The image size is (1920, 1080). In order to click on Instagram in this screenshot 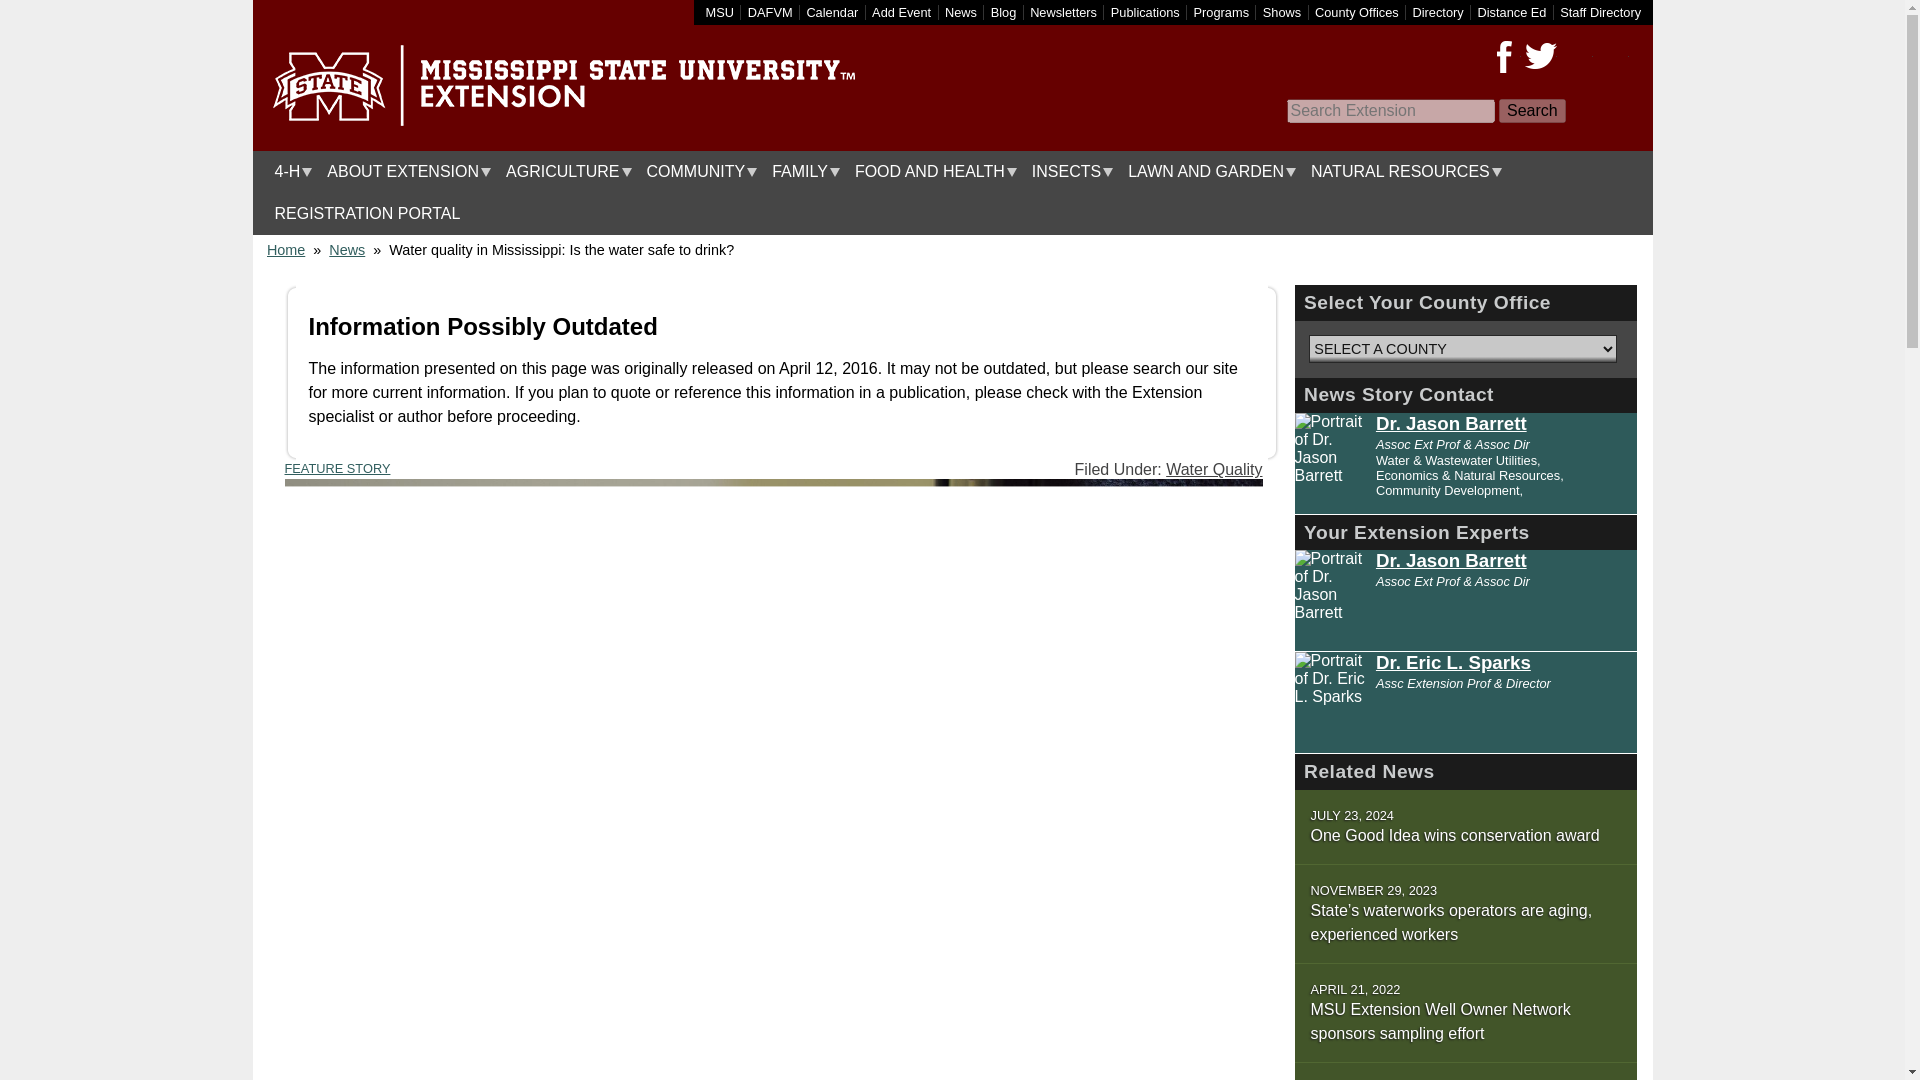, I will do `click(1612, 57)`.